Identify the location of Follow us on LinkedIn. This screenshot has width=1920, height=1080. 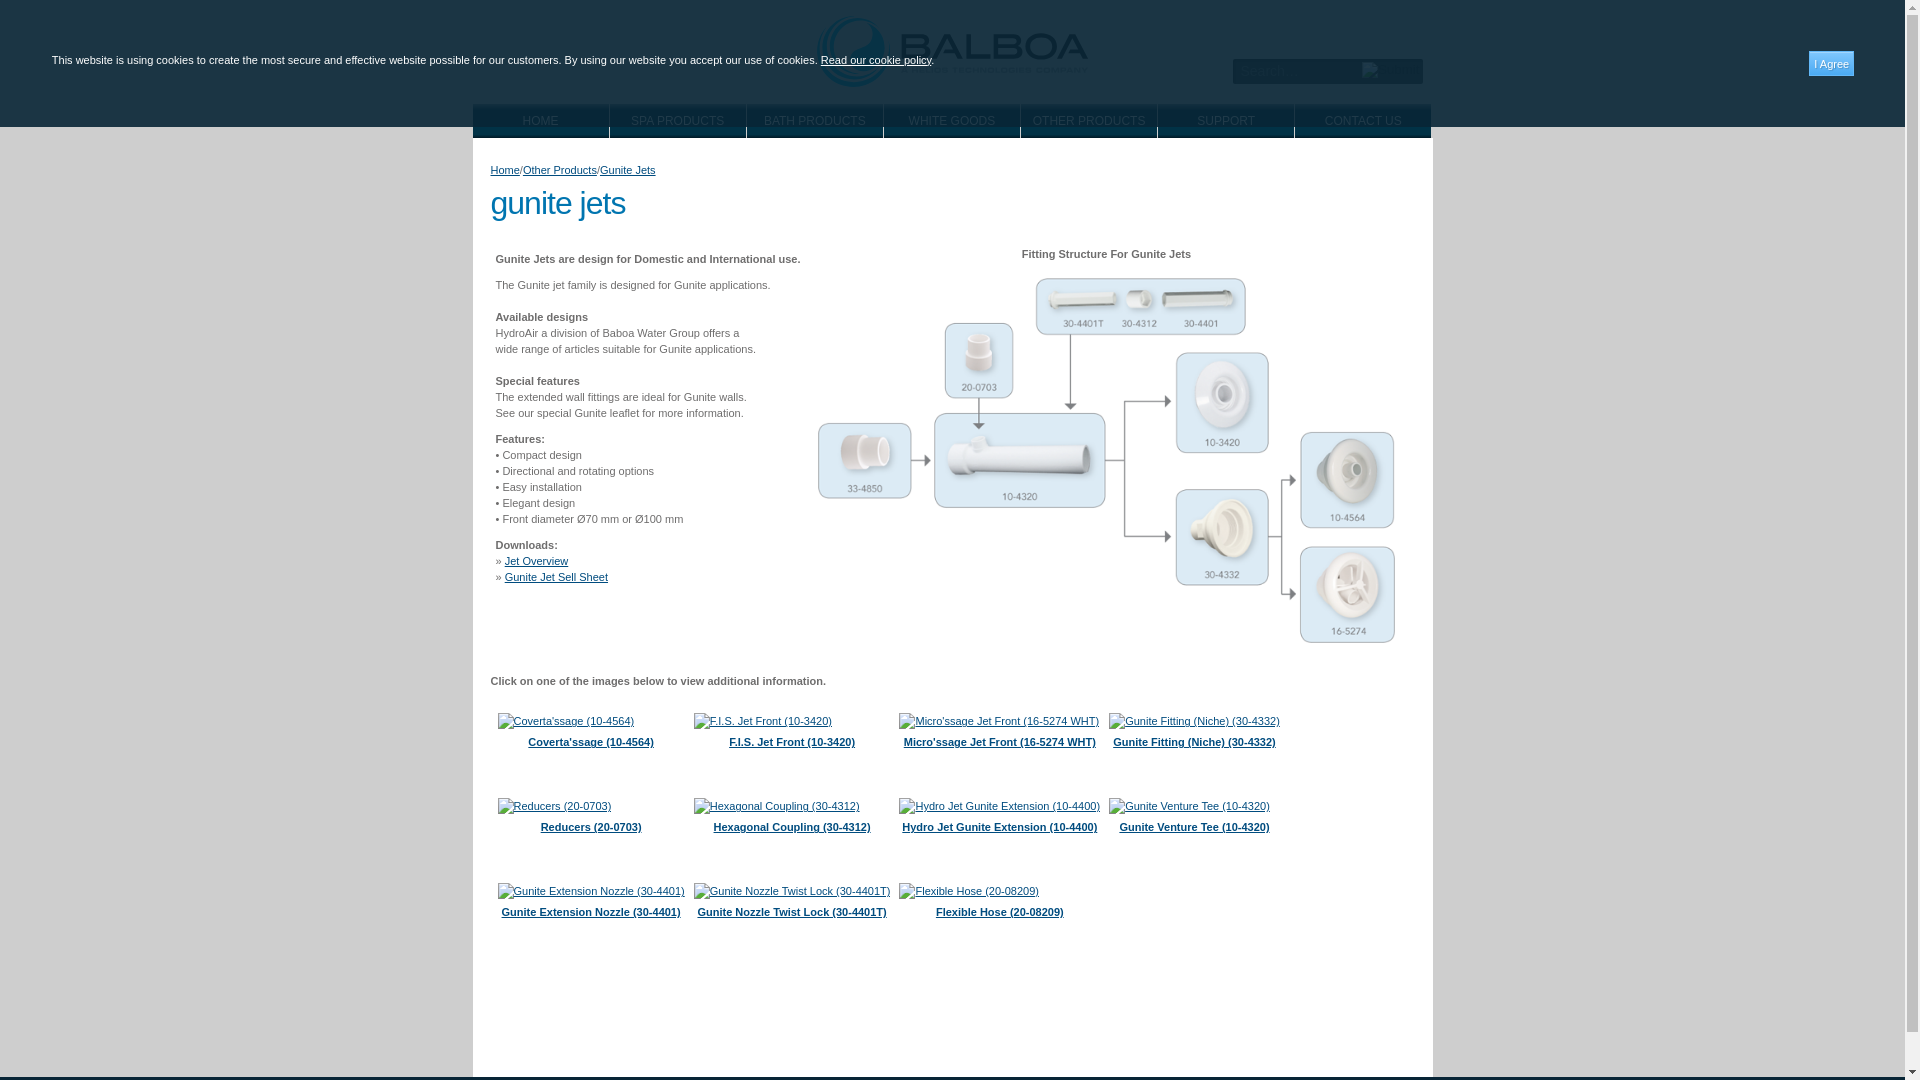
(1262, 24).